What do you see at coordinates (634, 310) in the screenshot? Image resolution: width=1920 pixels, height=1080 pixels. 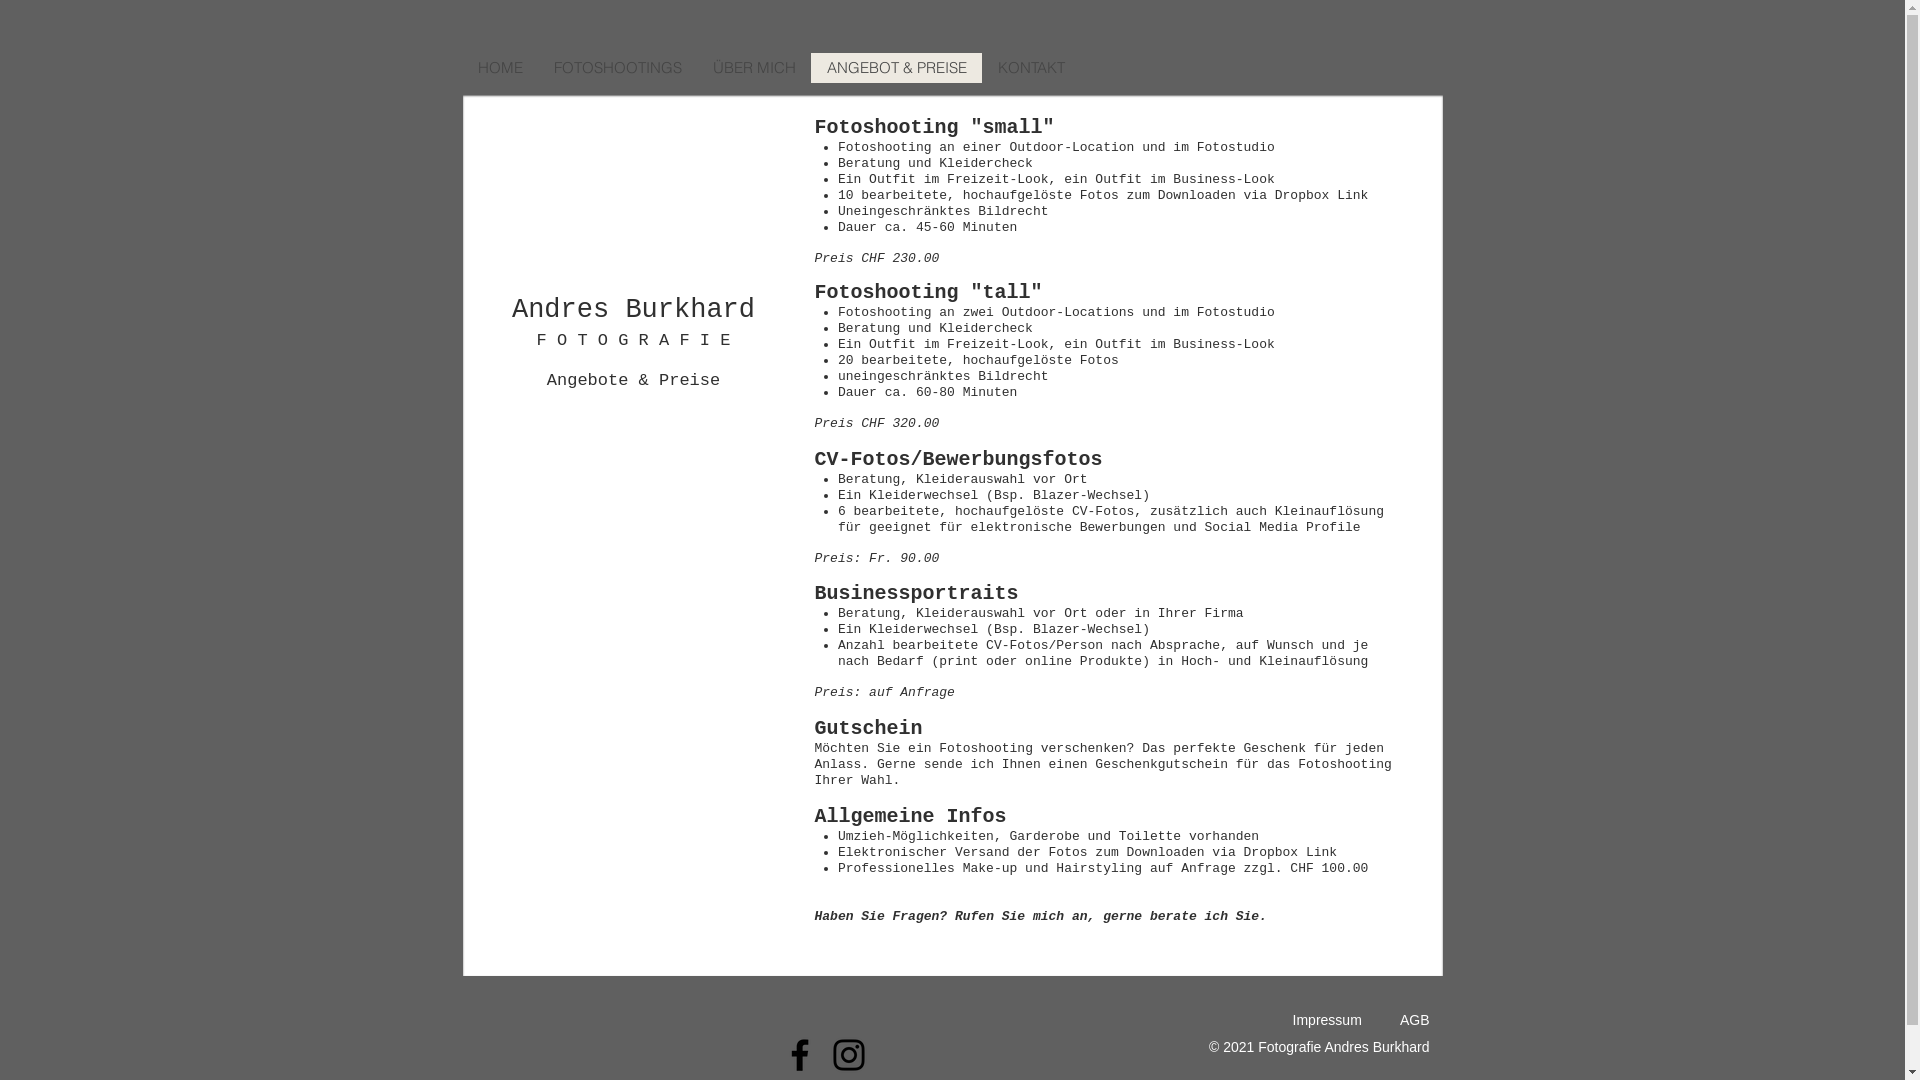 I see `Andres Burkhard` at bounding box center [634, 310].